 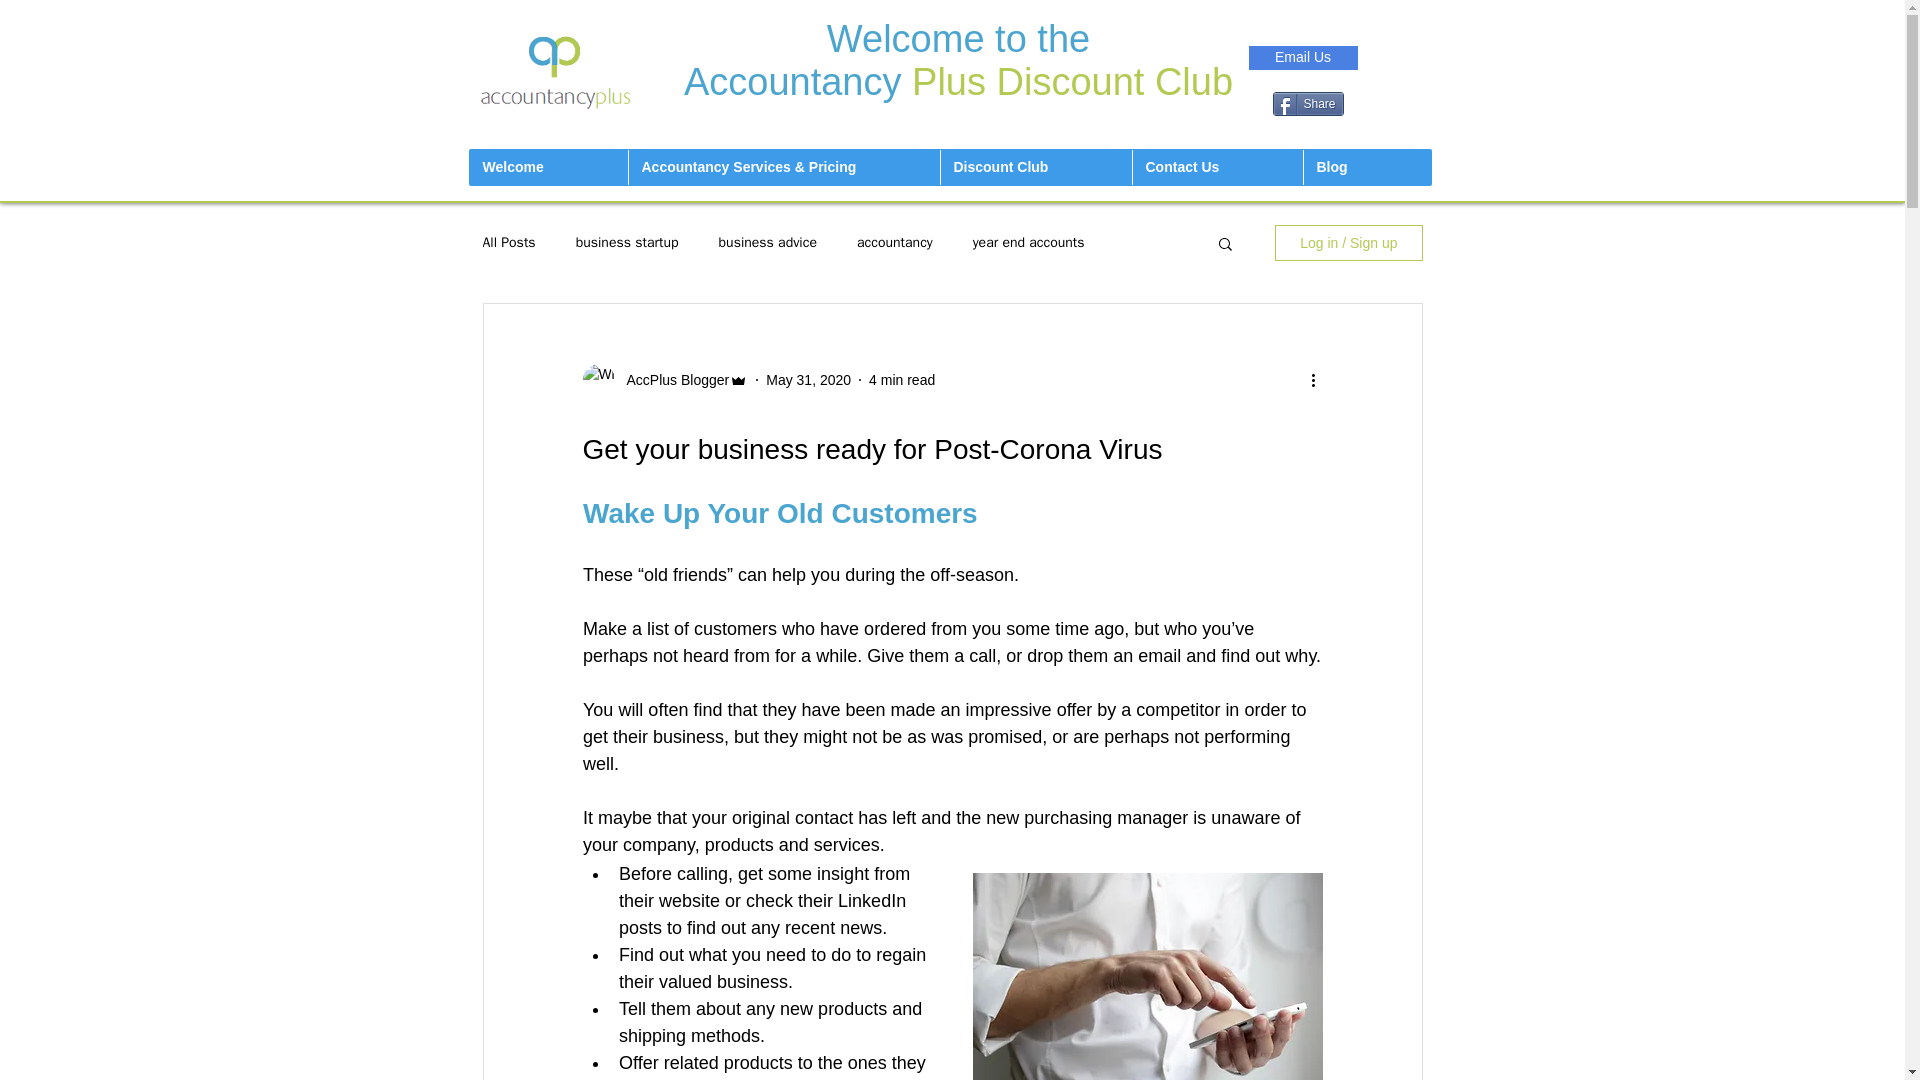 I want to click on business startup, so click(x=628, y=242).